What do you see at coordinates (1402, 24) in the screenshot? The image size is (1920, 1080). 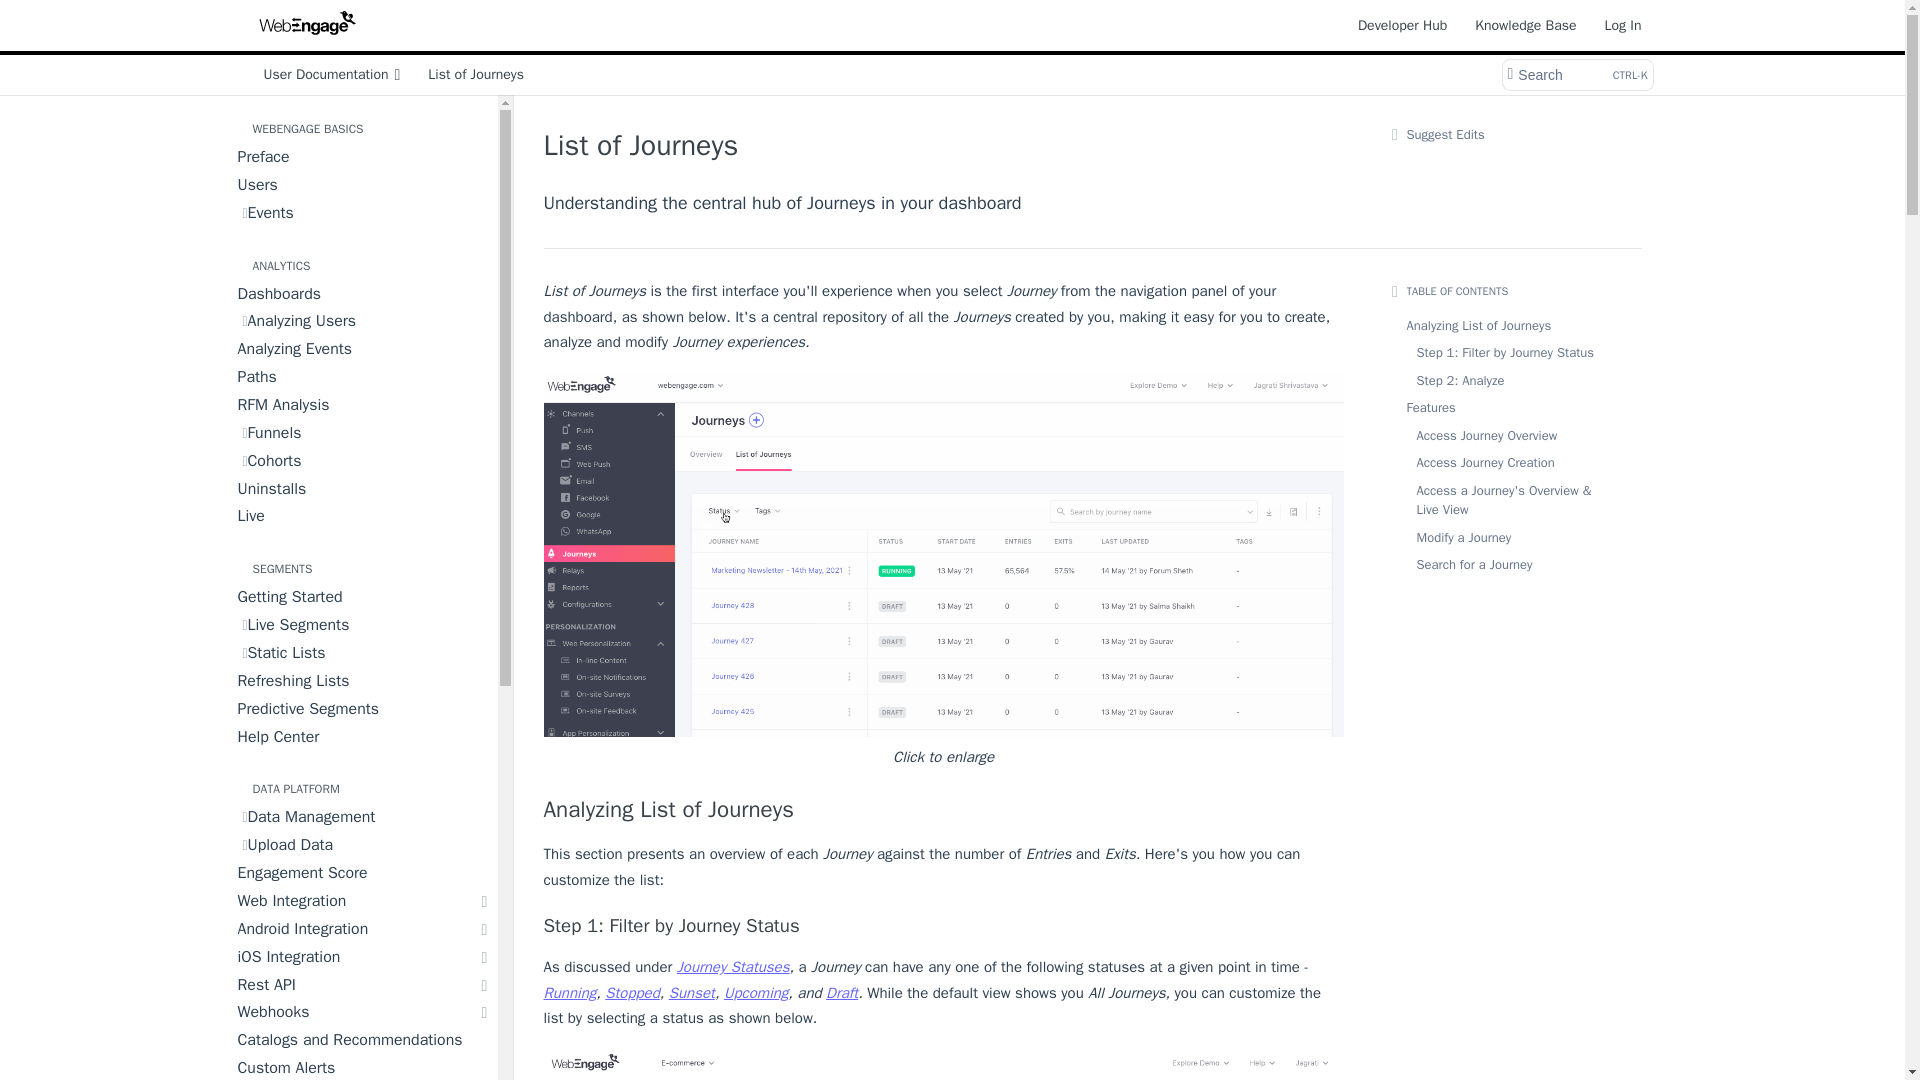 I see `access-journey.gif` at bounding box center [1402, 24].